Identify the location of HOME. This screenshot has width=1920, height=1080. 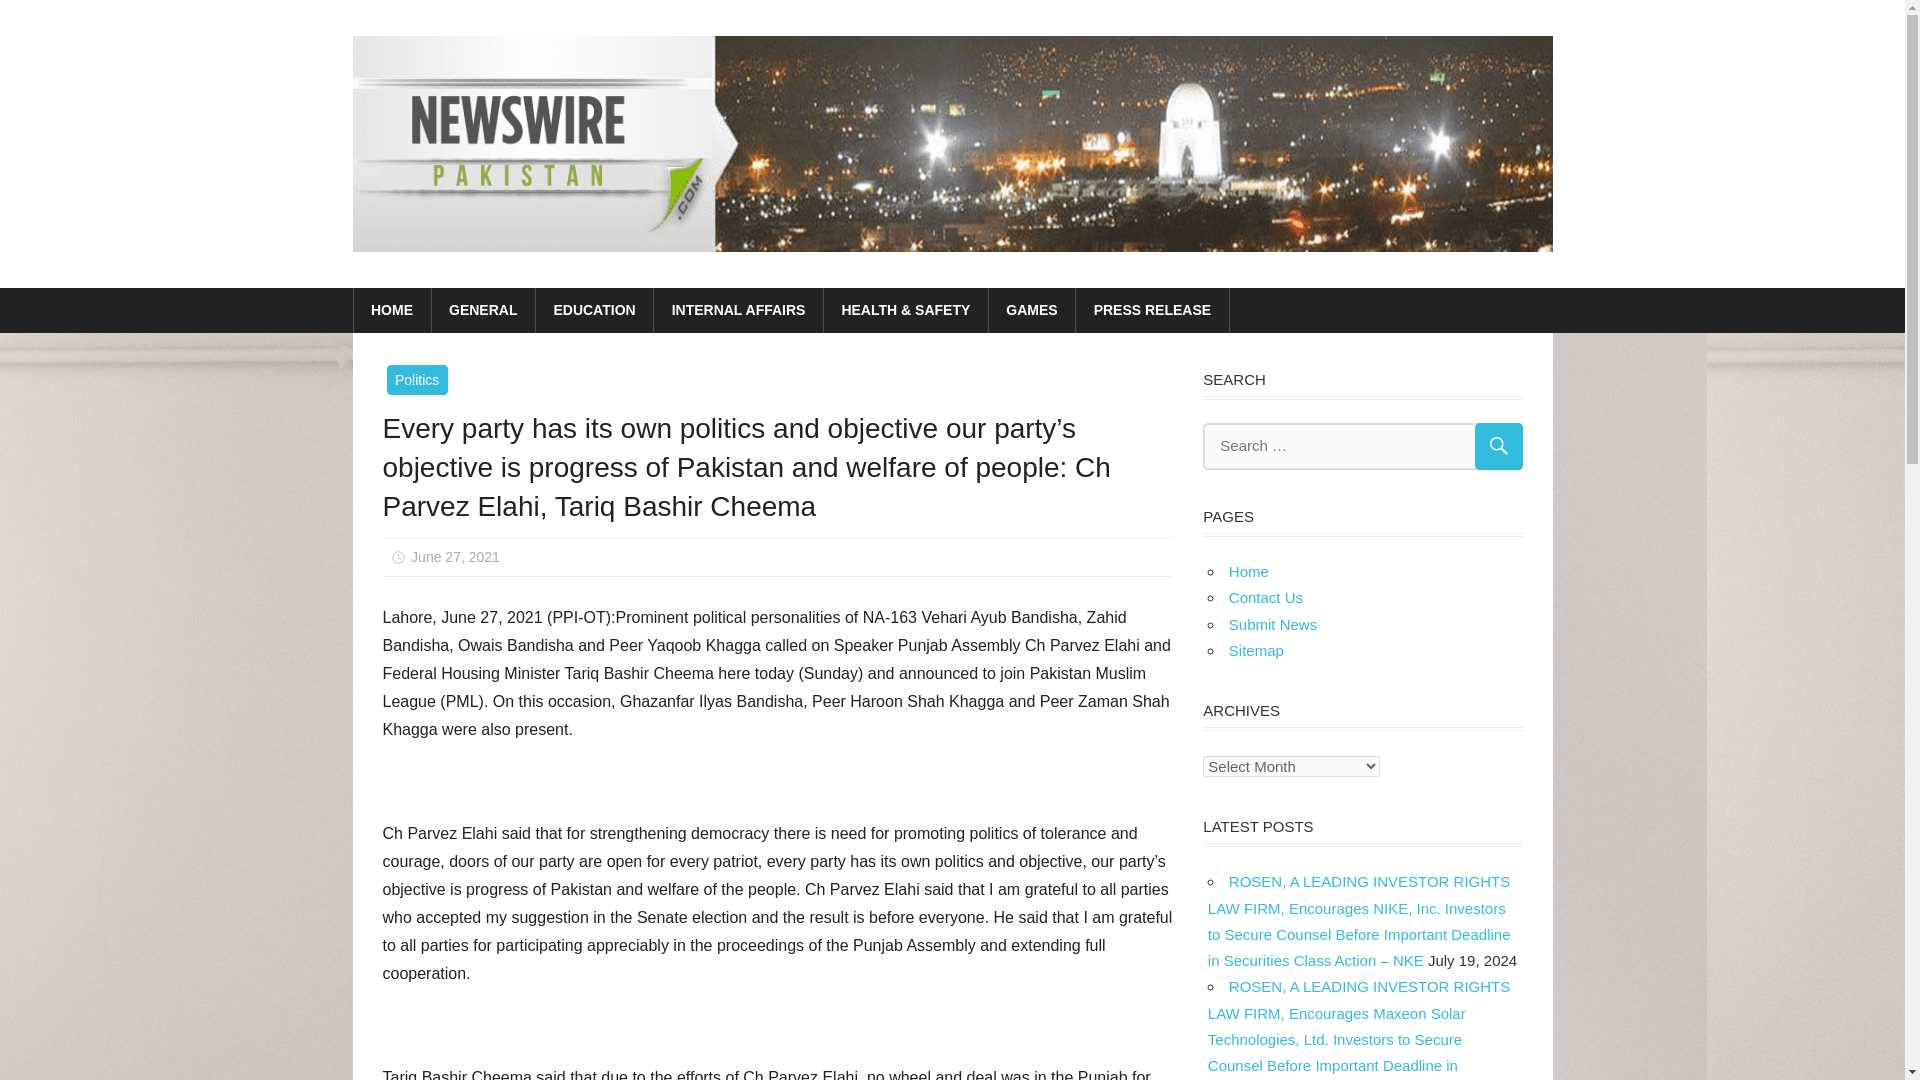
(392, 310).